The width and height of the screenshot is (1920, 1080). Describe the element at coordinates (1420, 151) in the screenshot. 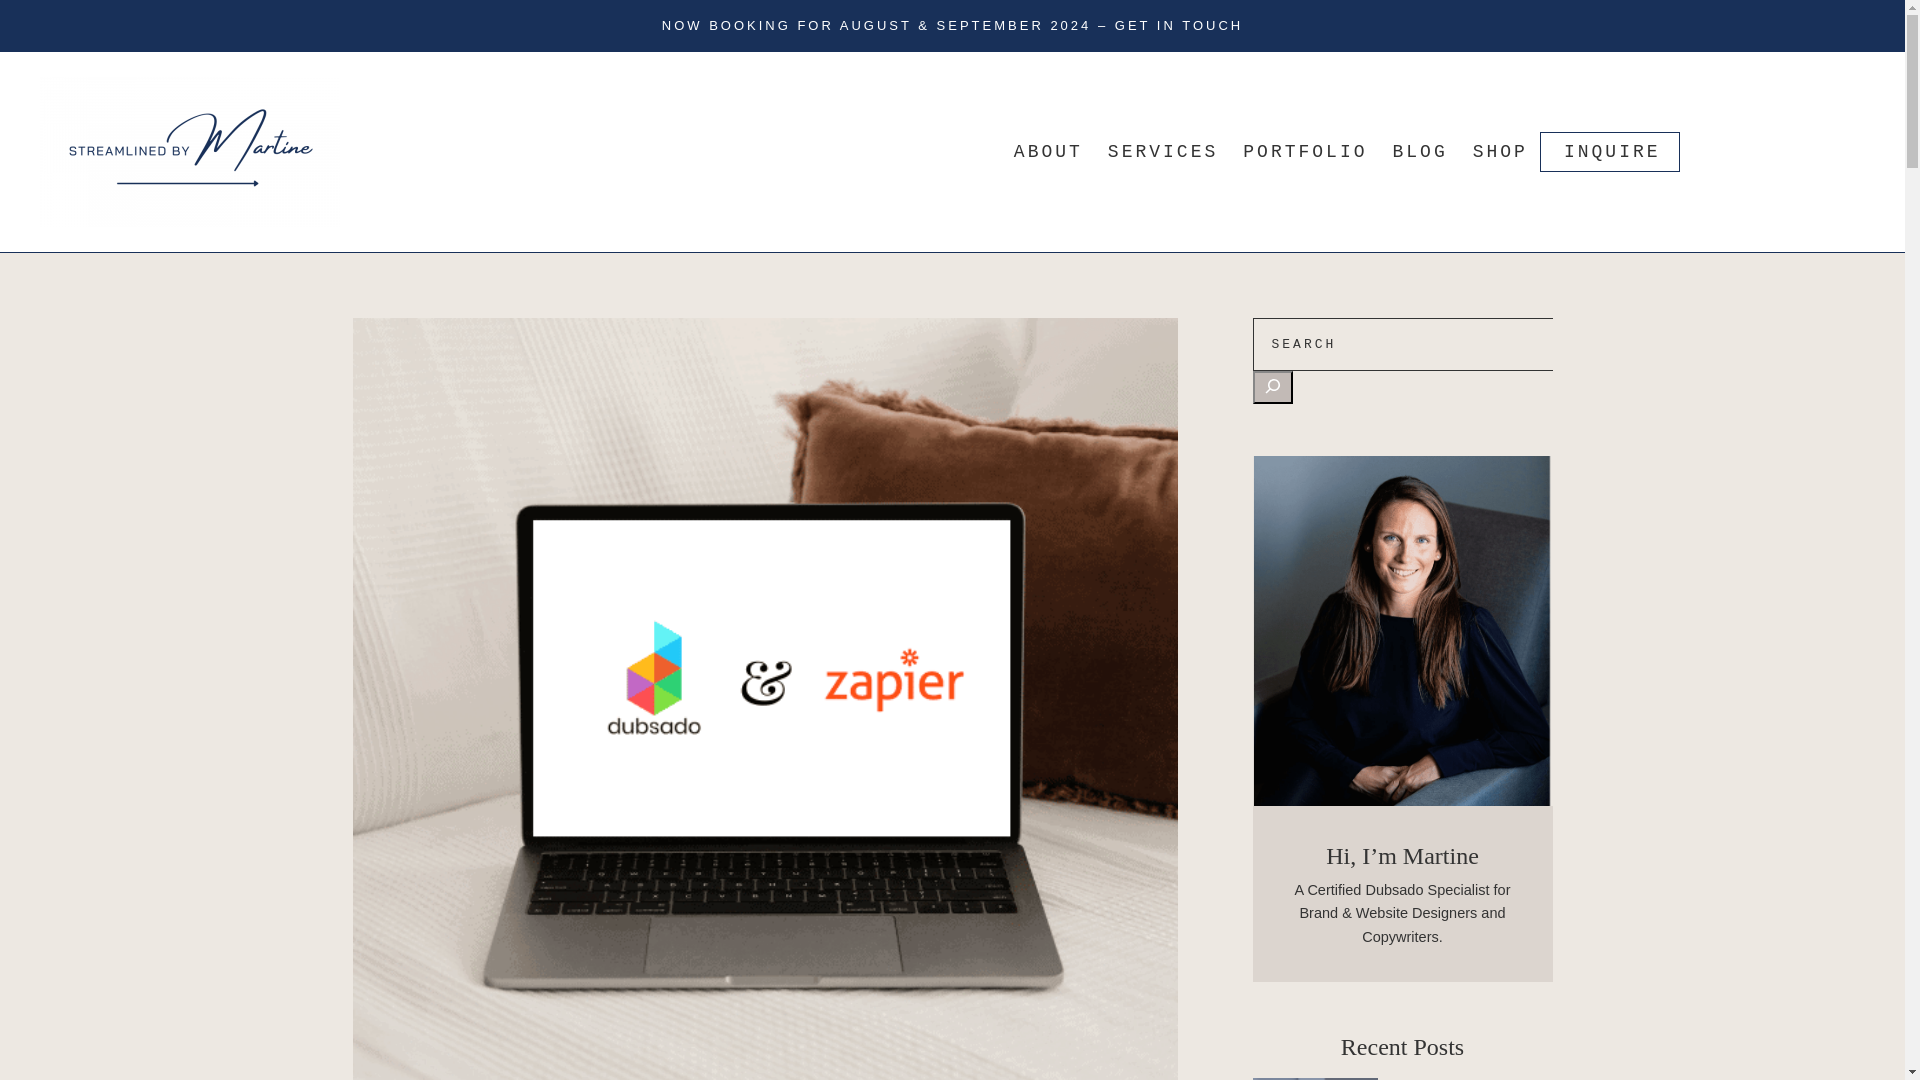

I see `BLOG` at that location.